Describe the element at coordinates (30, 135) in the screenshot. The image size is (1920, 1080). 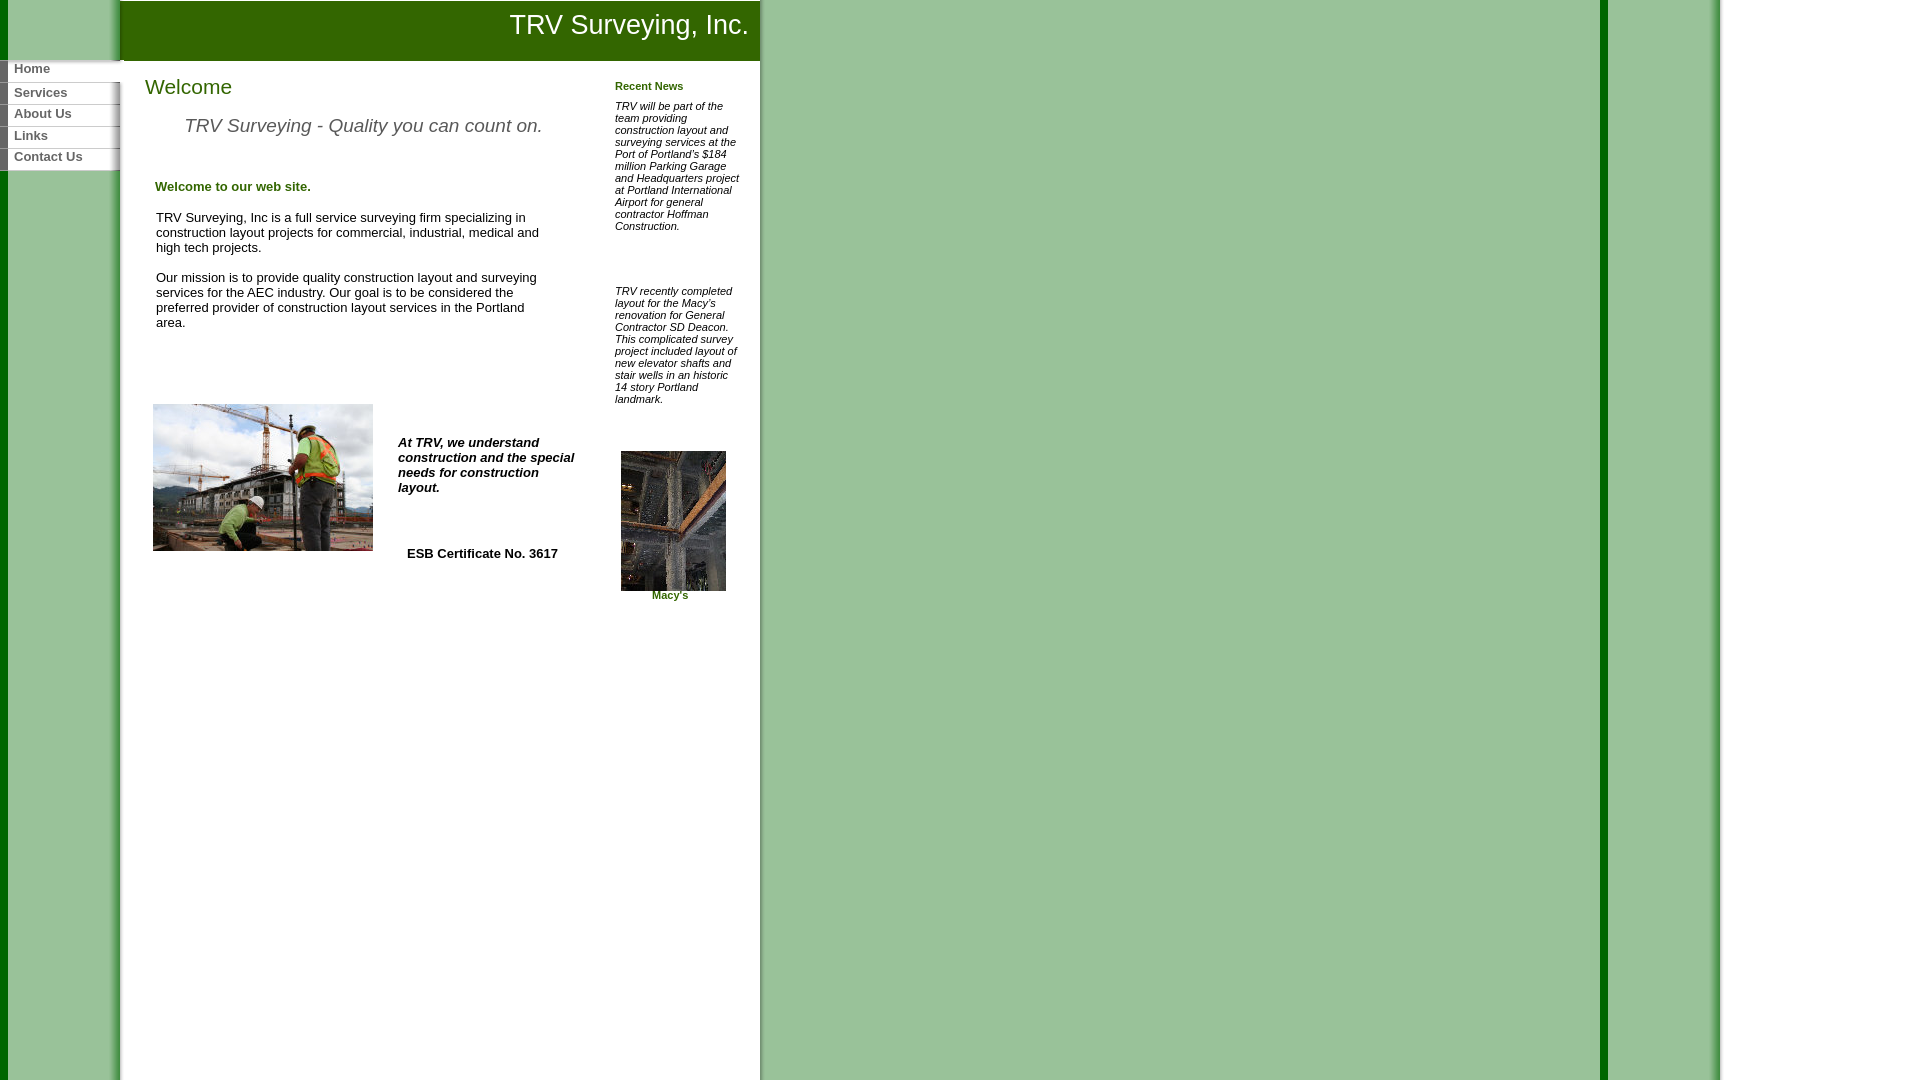
I see `Links` at that location.